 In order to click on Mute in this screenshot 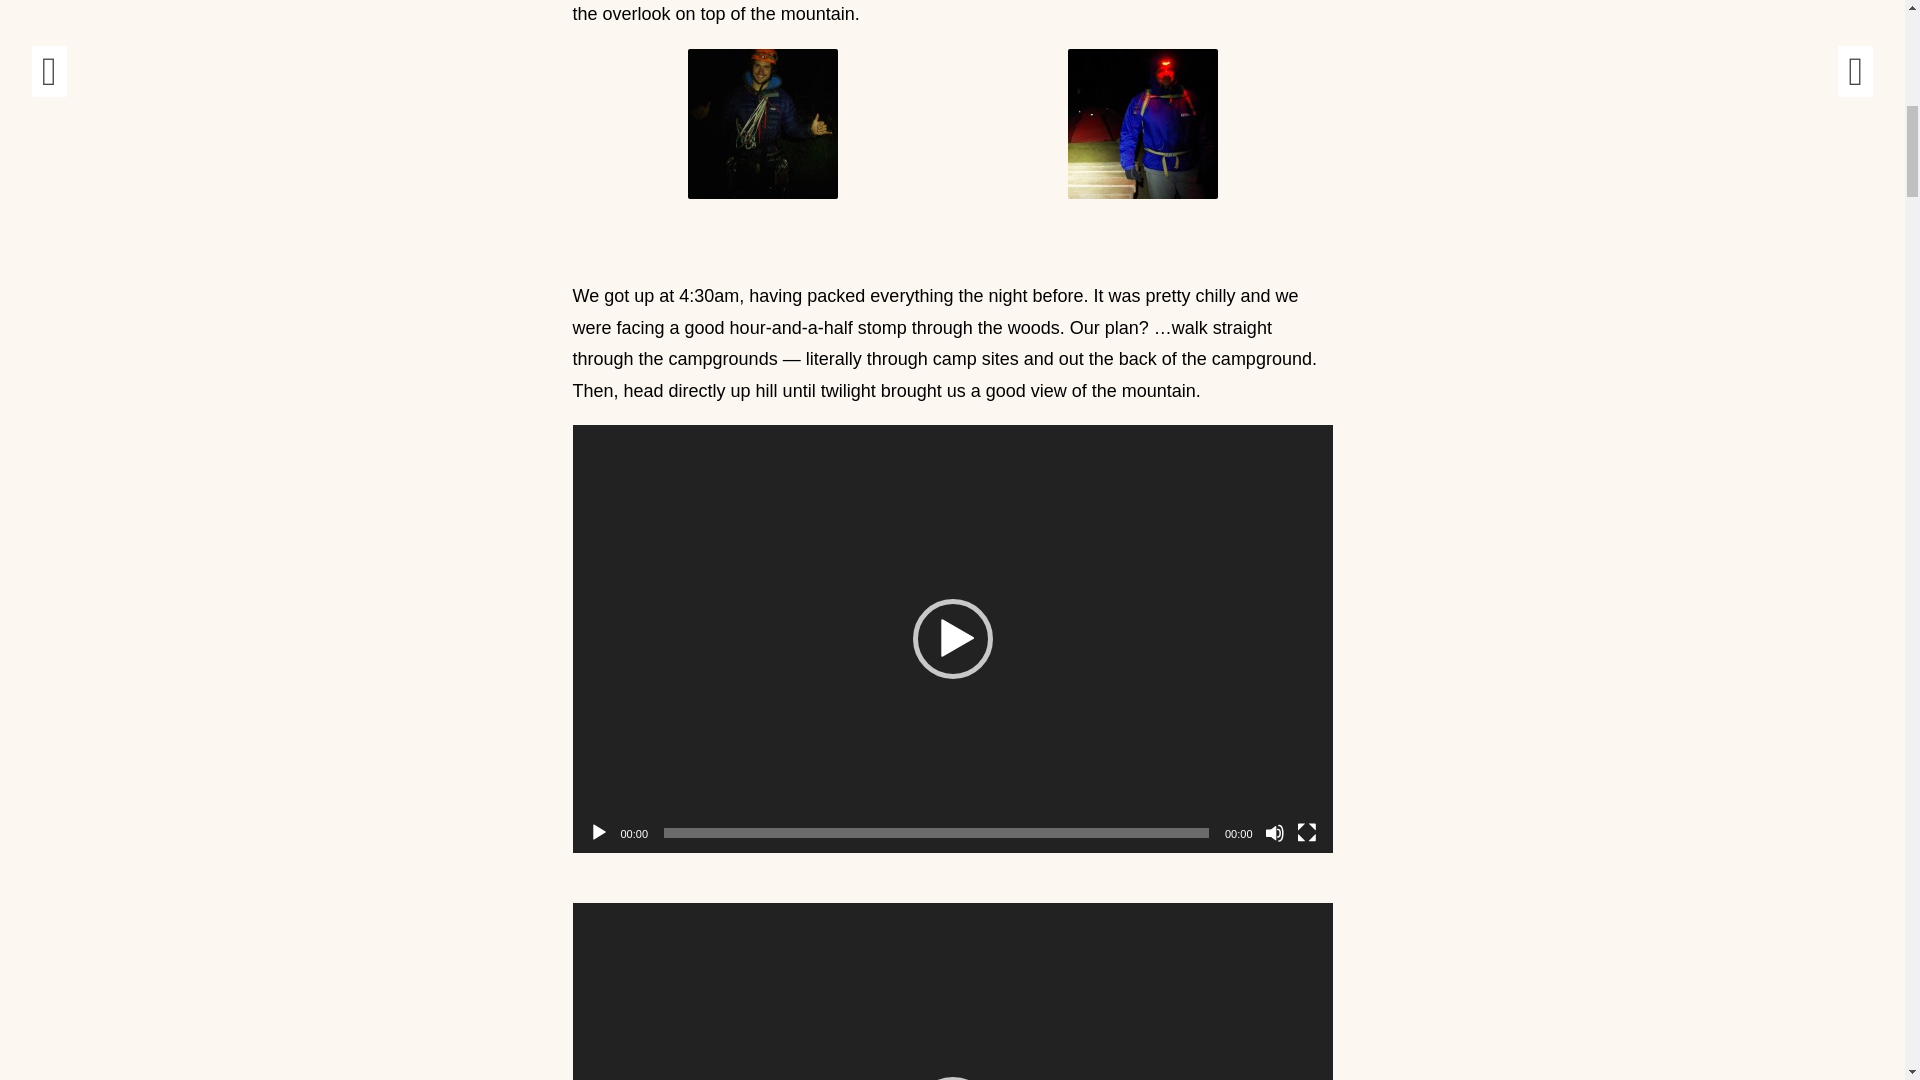, I will do `click(1274, 832)`.